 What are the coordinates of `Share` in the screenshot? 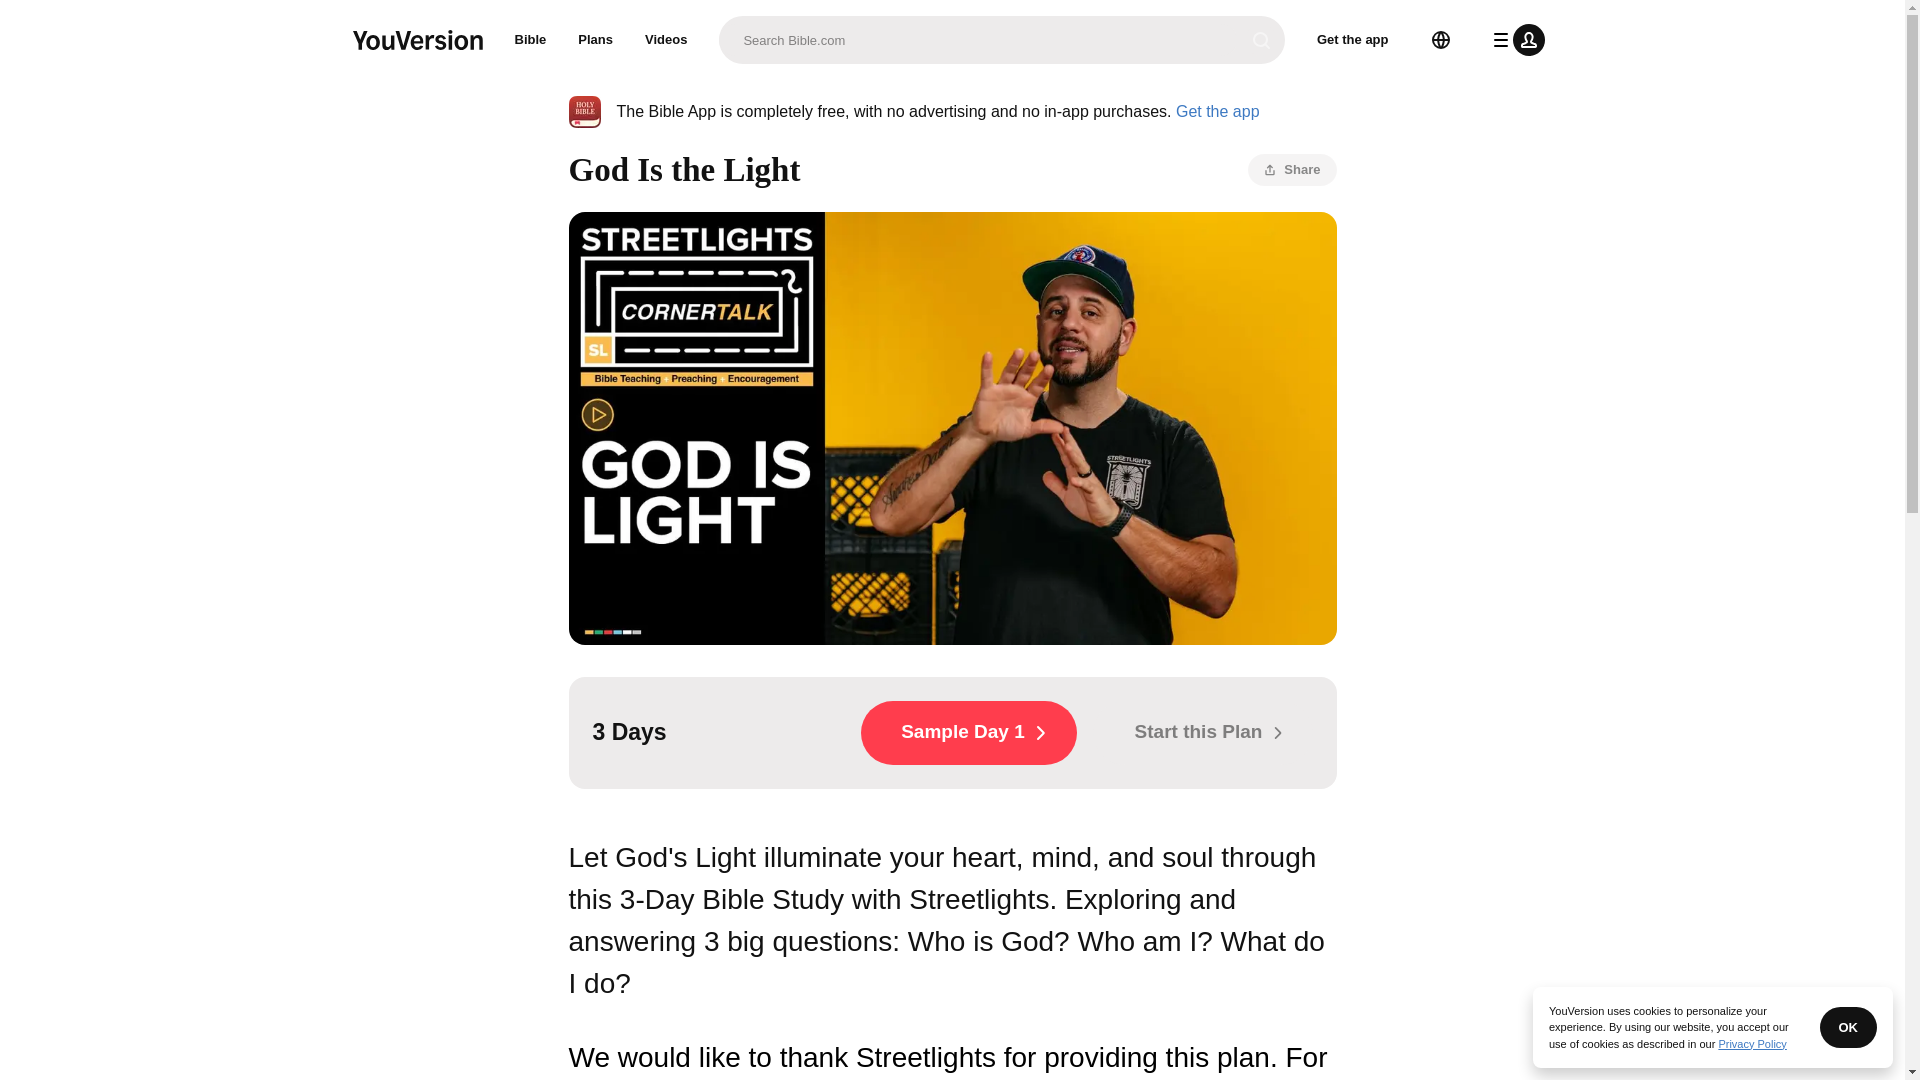 It's located at (1292, 170).